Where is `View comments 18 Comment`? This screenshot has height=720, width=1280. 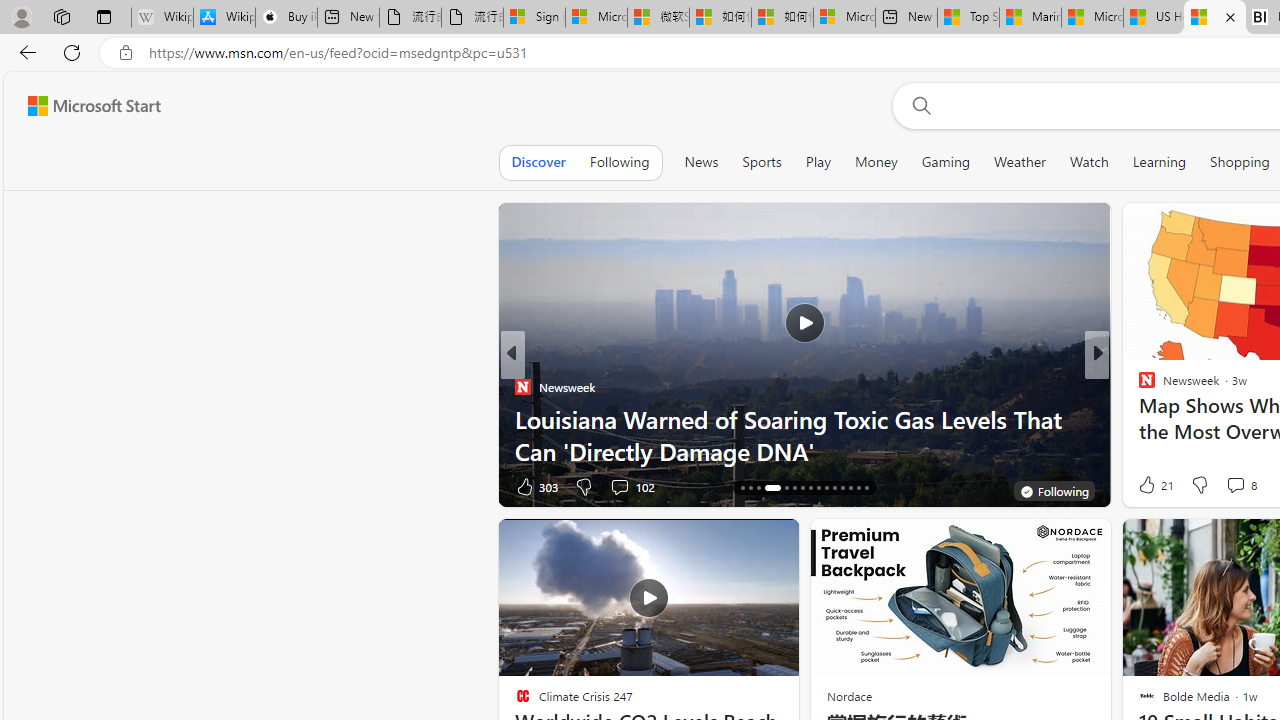
View comments 18 Comment is located at coordinates (11, 486).